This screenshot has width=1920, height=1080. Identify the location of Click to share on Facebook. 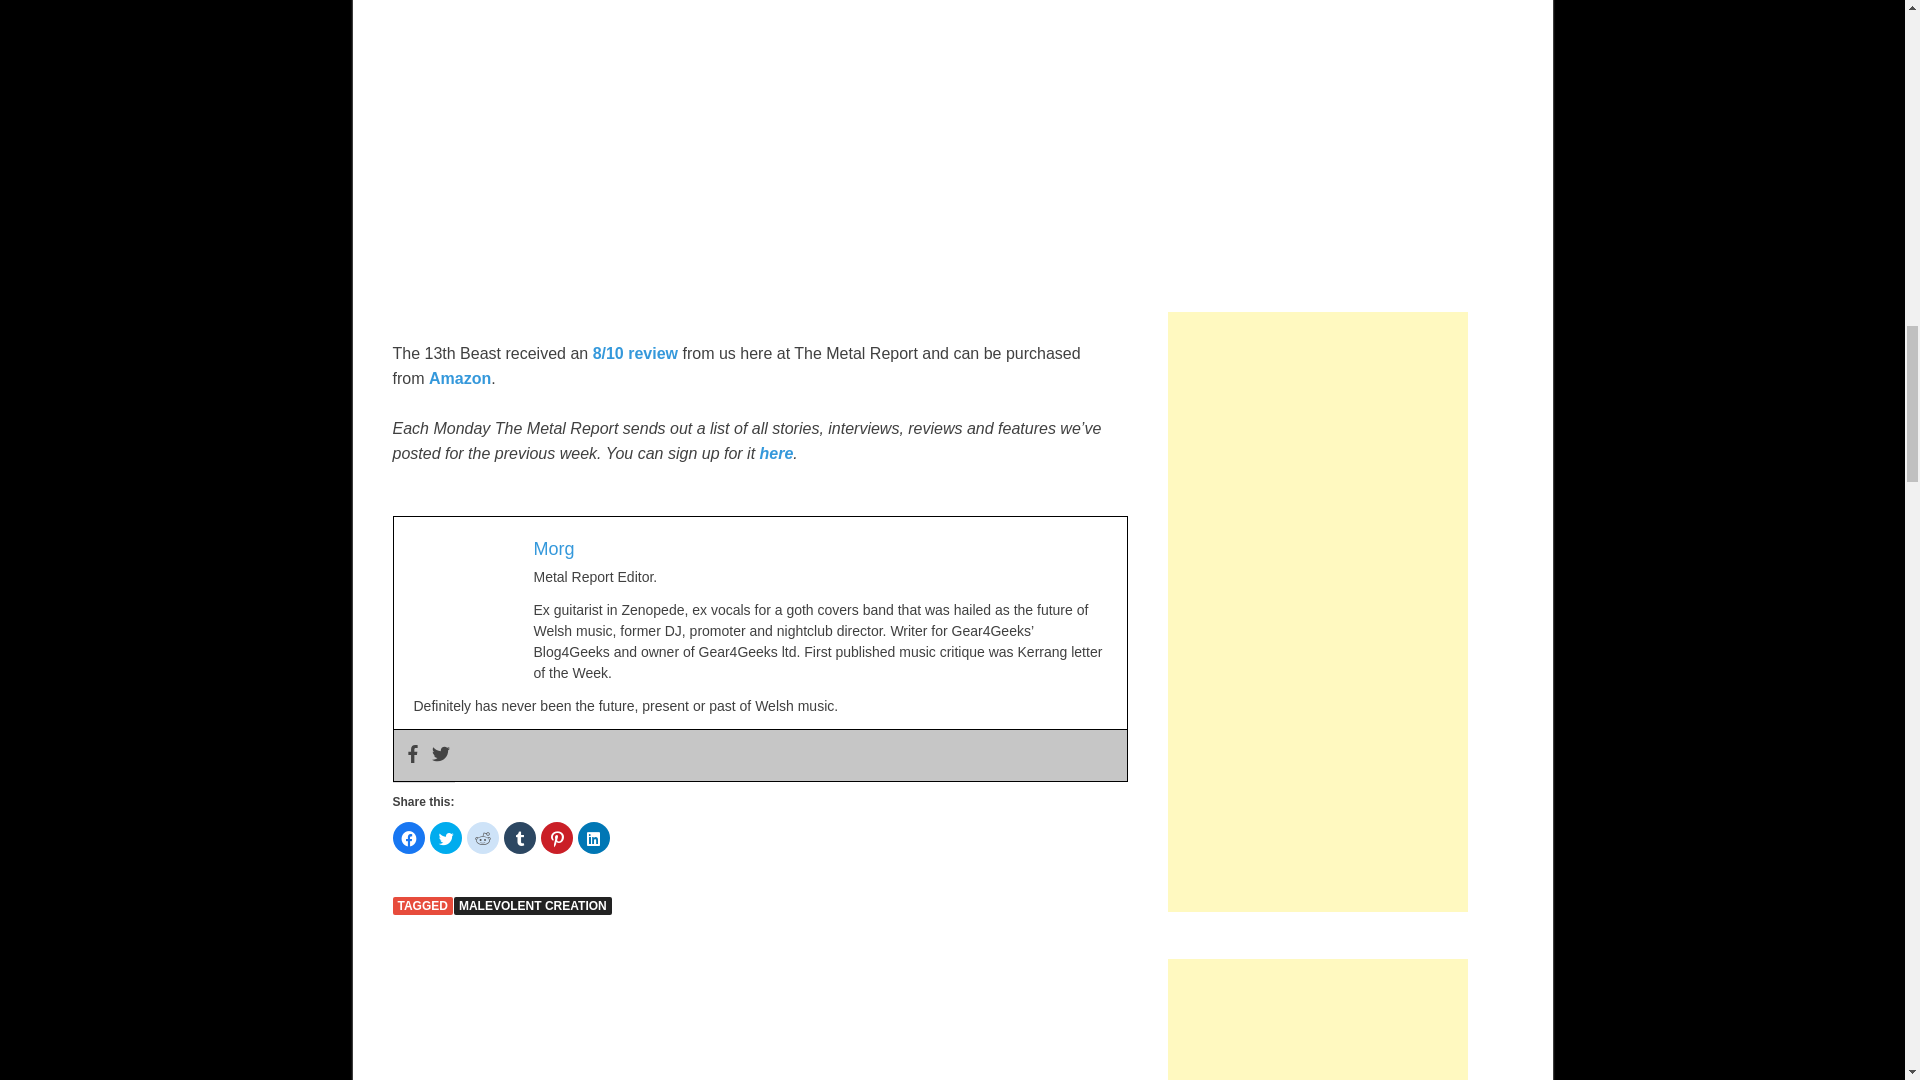
(408, 838).